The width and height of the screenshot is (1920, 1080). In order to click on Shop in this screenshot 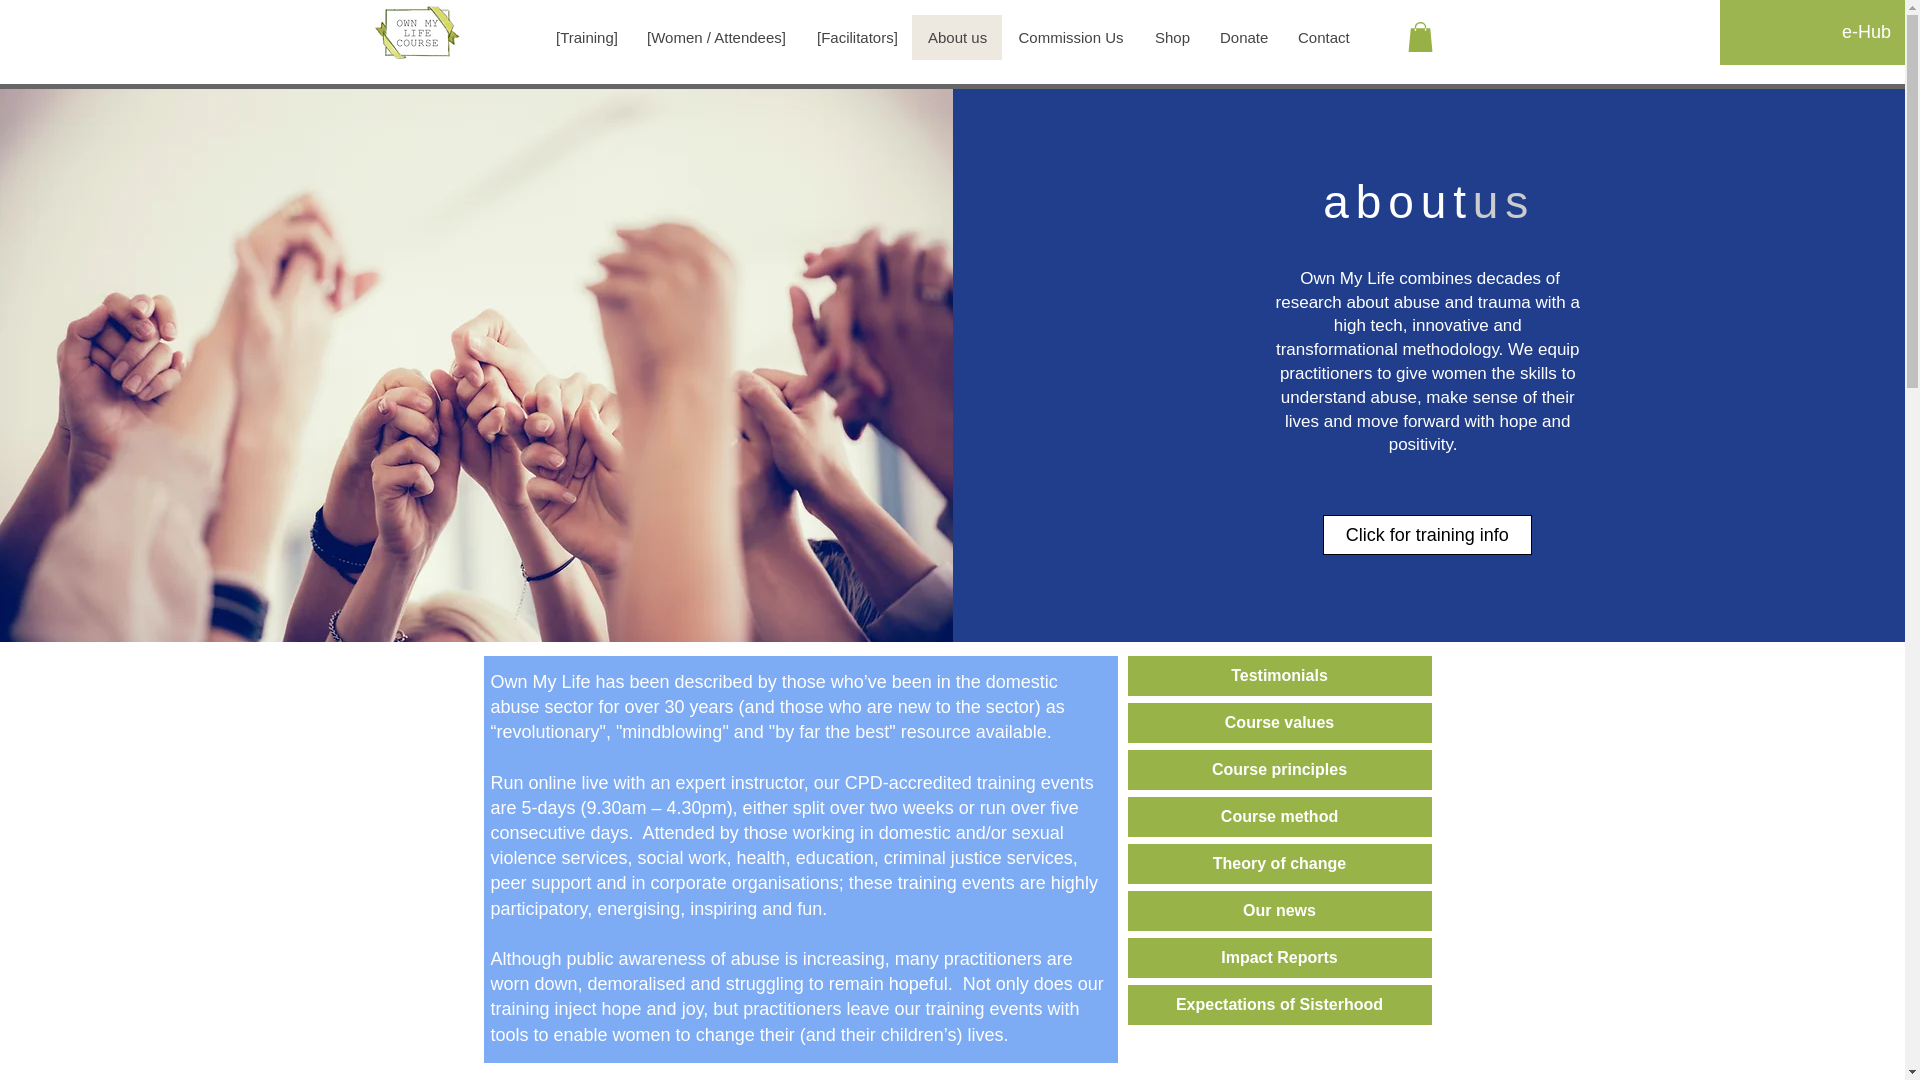, I will do `click(1170, 38)`.